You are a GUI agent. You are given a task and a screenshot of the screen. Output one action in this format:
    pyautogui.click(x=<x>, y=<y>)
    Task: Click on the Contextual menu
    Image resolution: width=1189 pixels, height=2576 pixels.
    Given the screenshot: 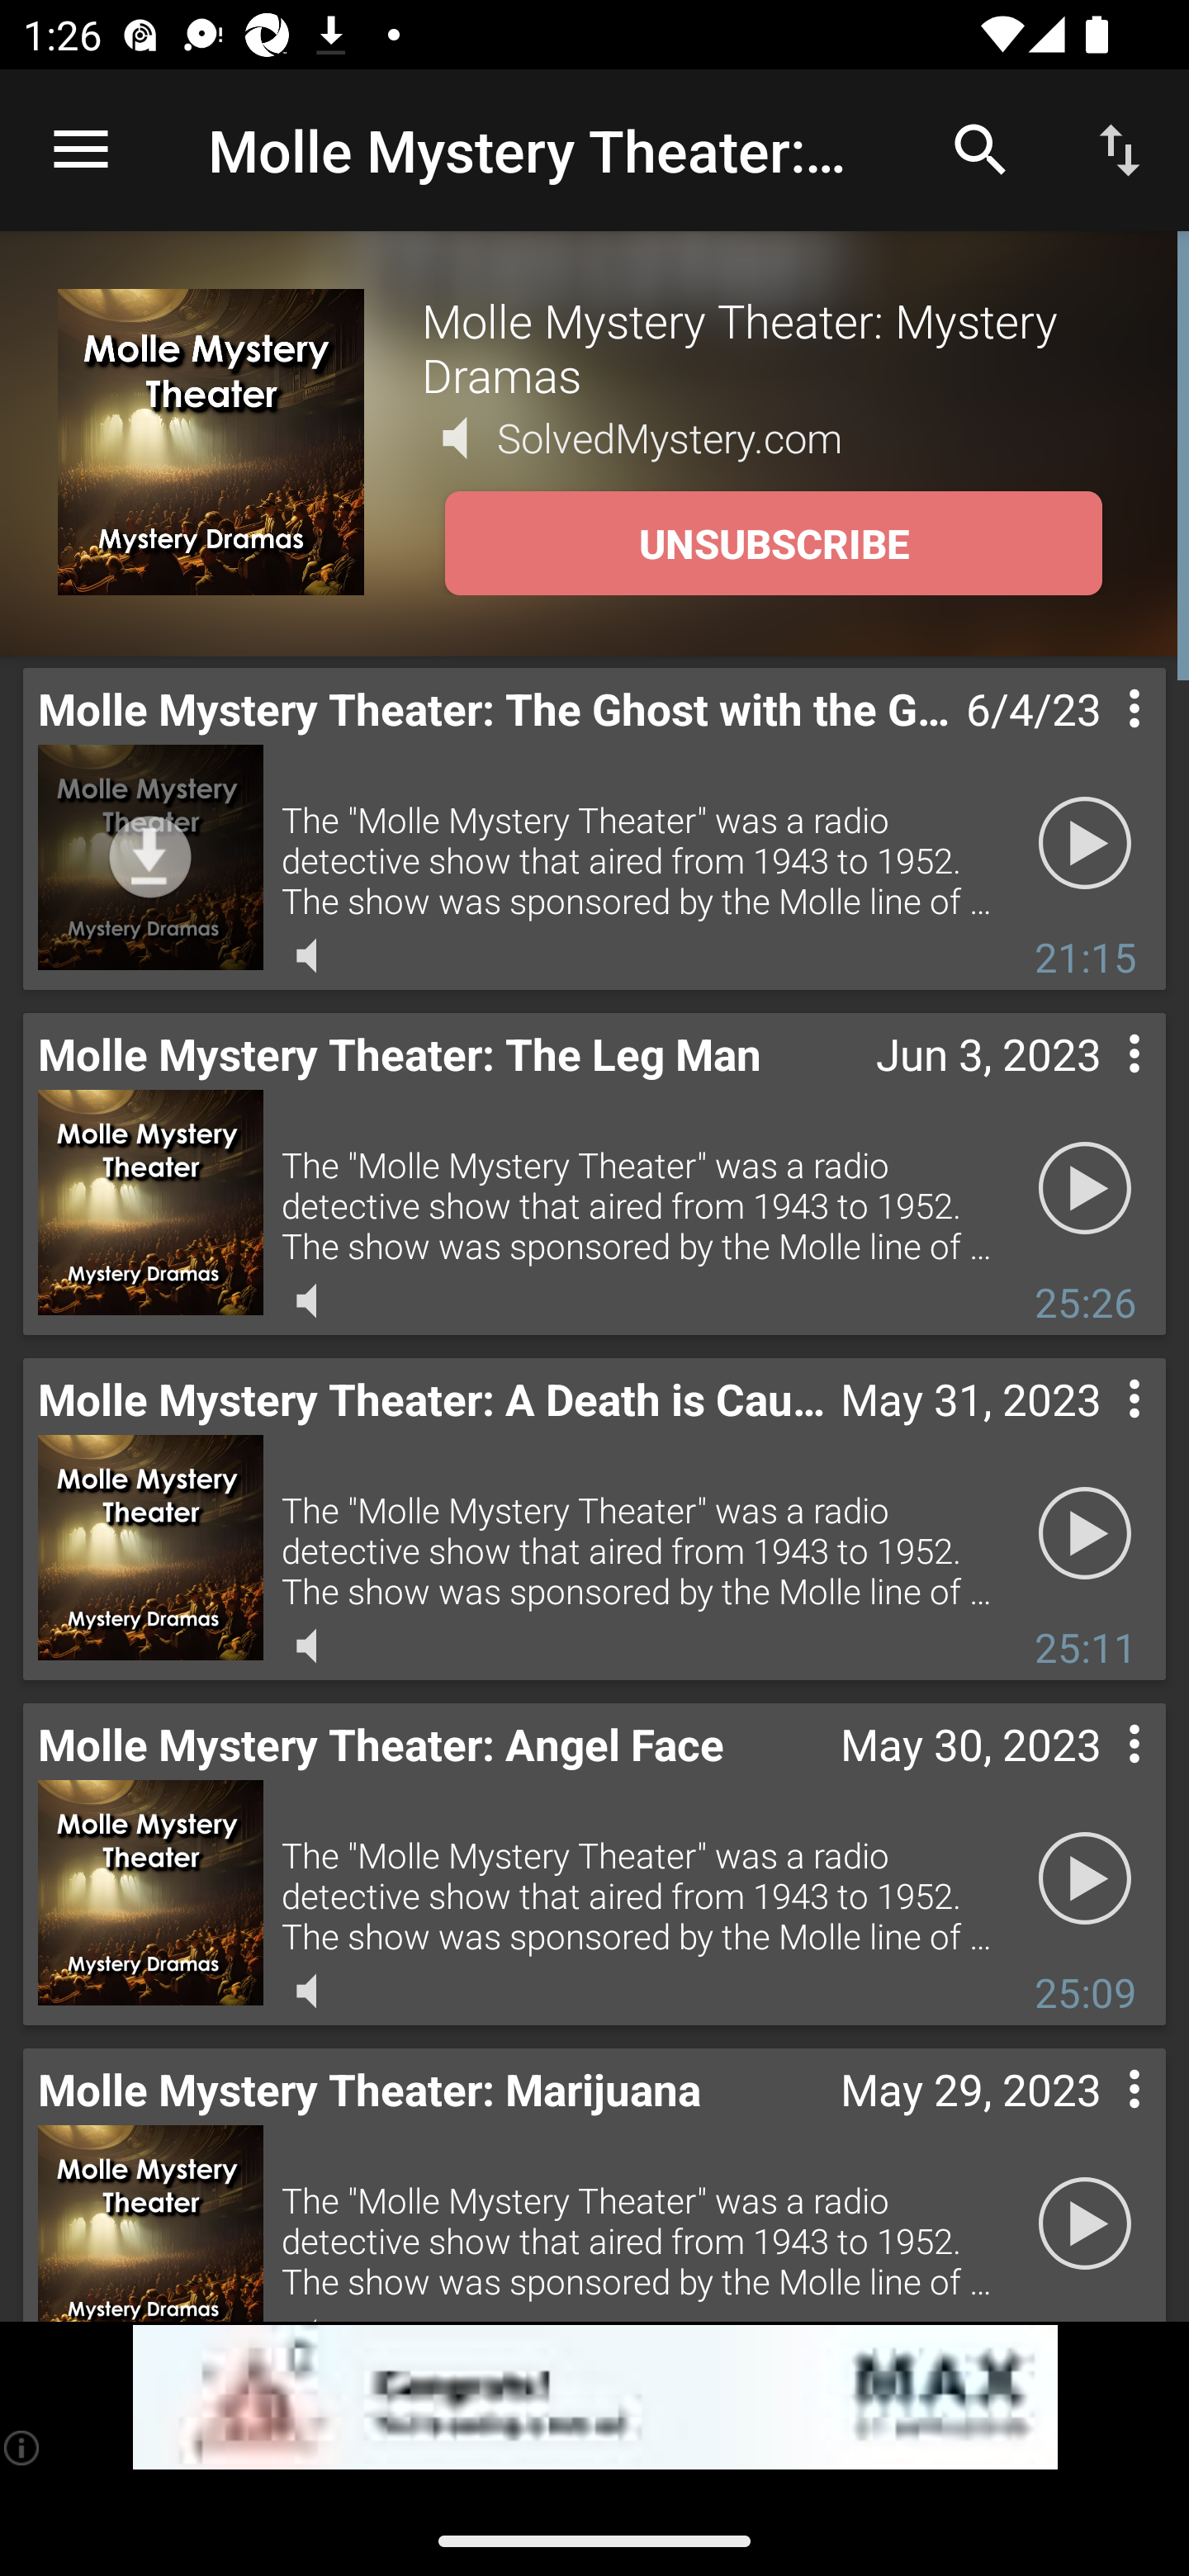 What is the action you would take?
    pyautogui.click(x=1098, y=2121)
    